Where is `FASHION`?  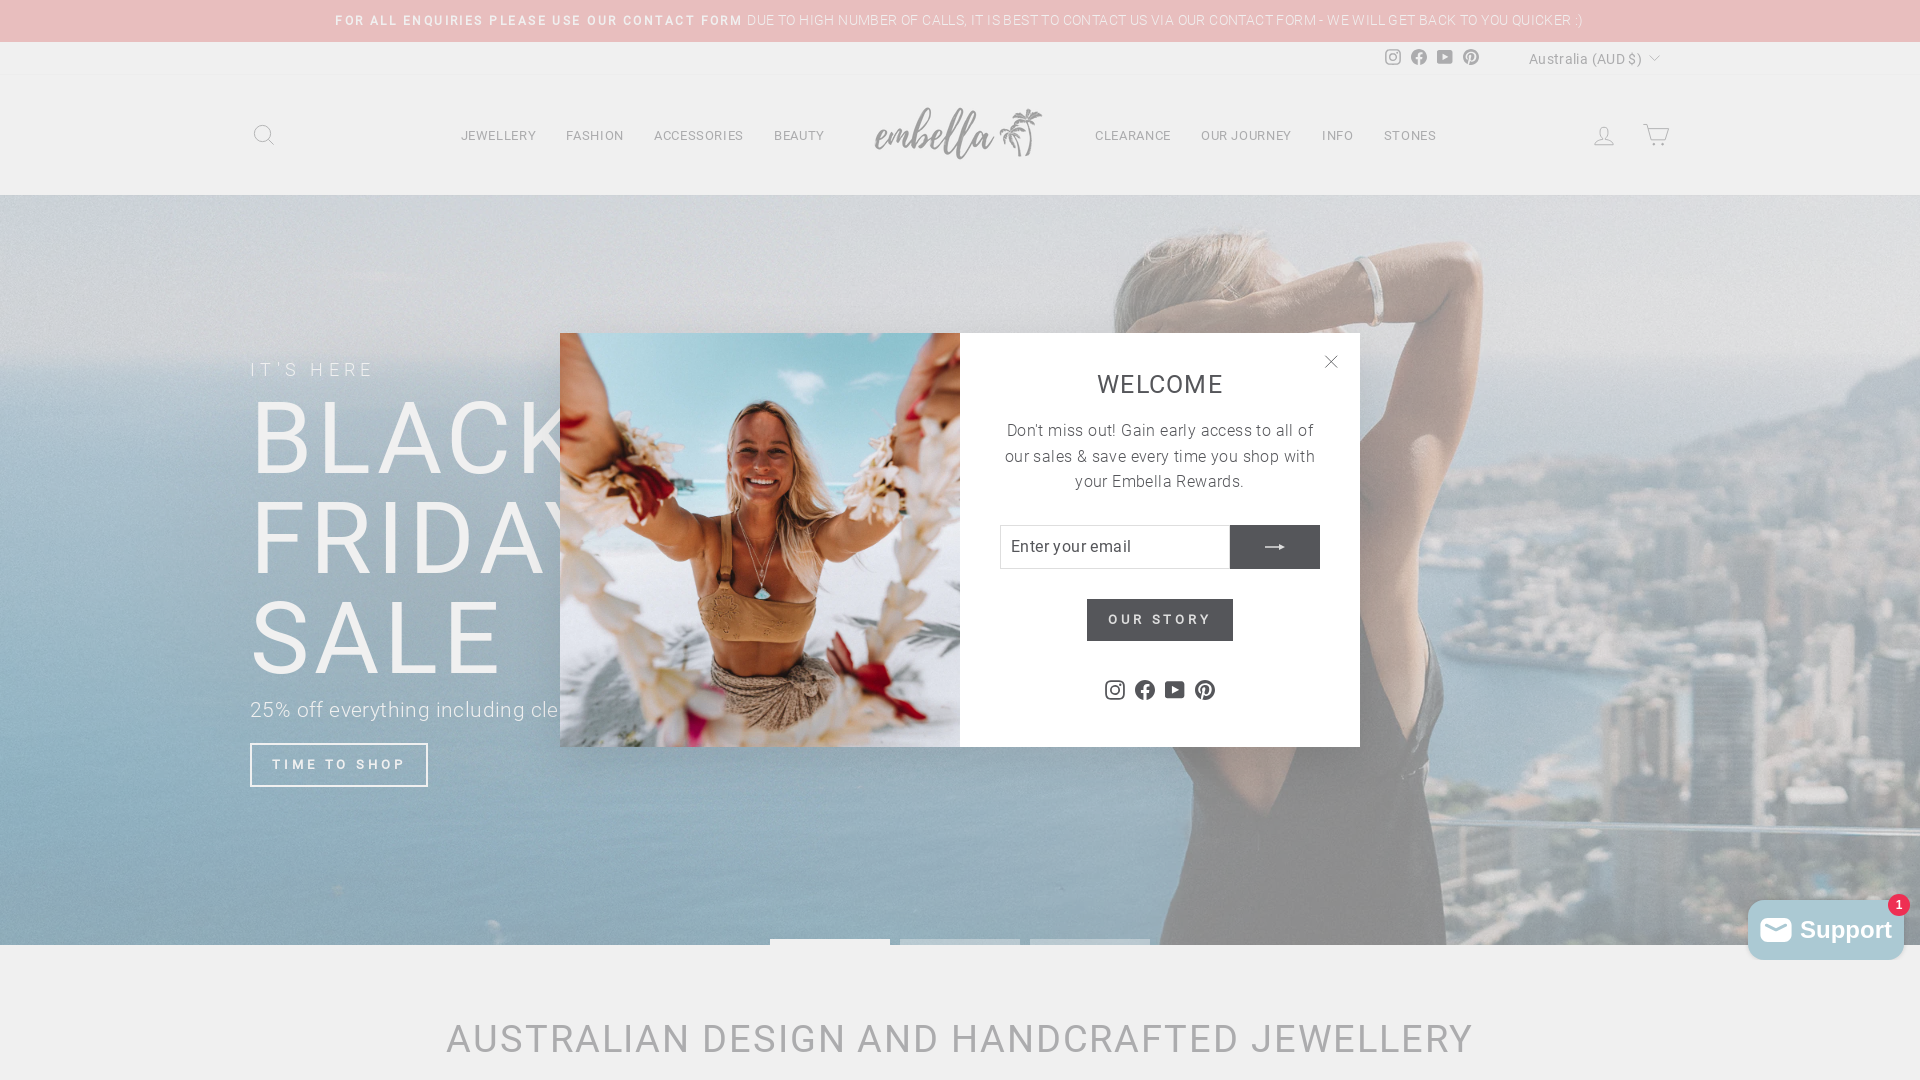 FASHION is located at coordinates (595, 135).